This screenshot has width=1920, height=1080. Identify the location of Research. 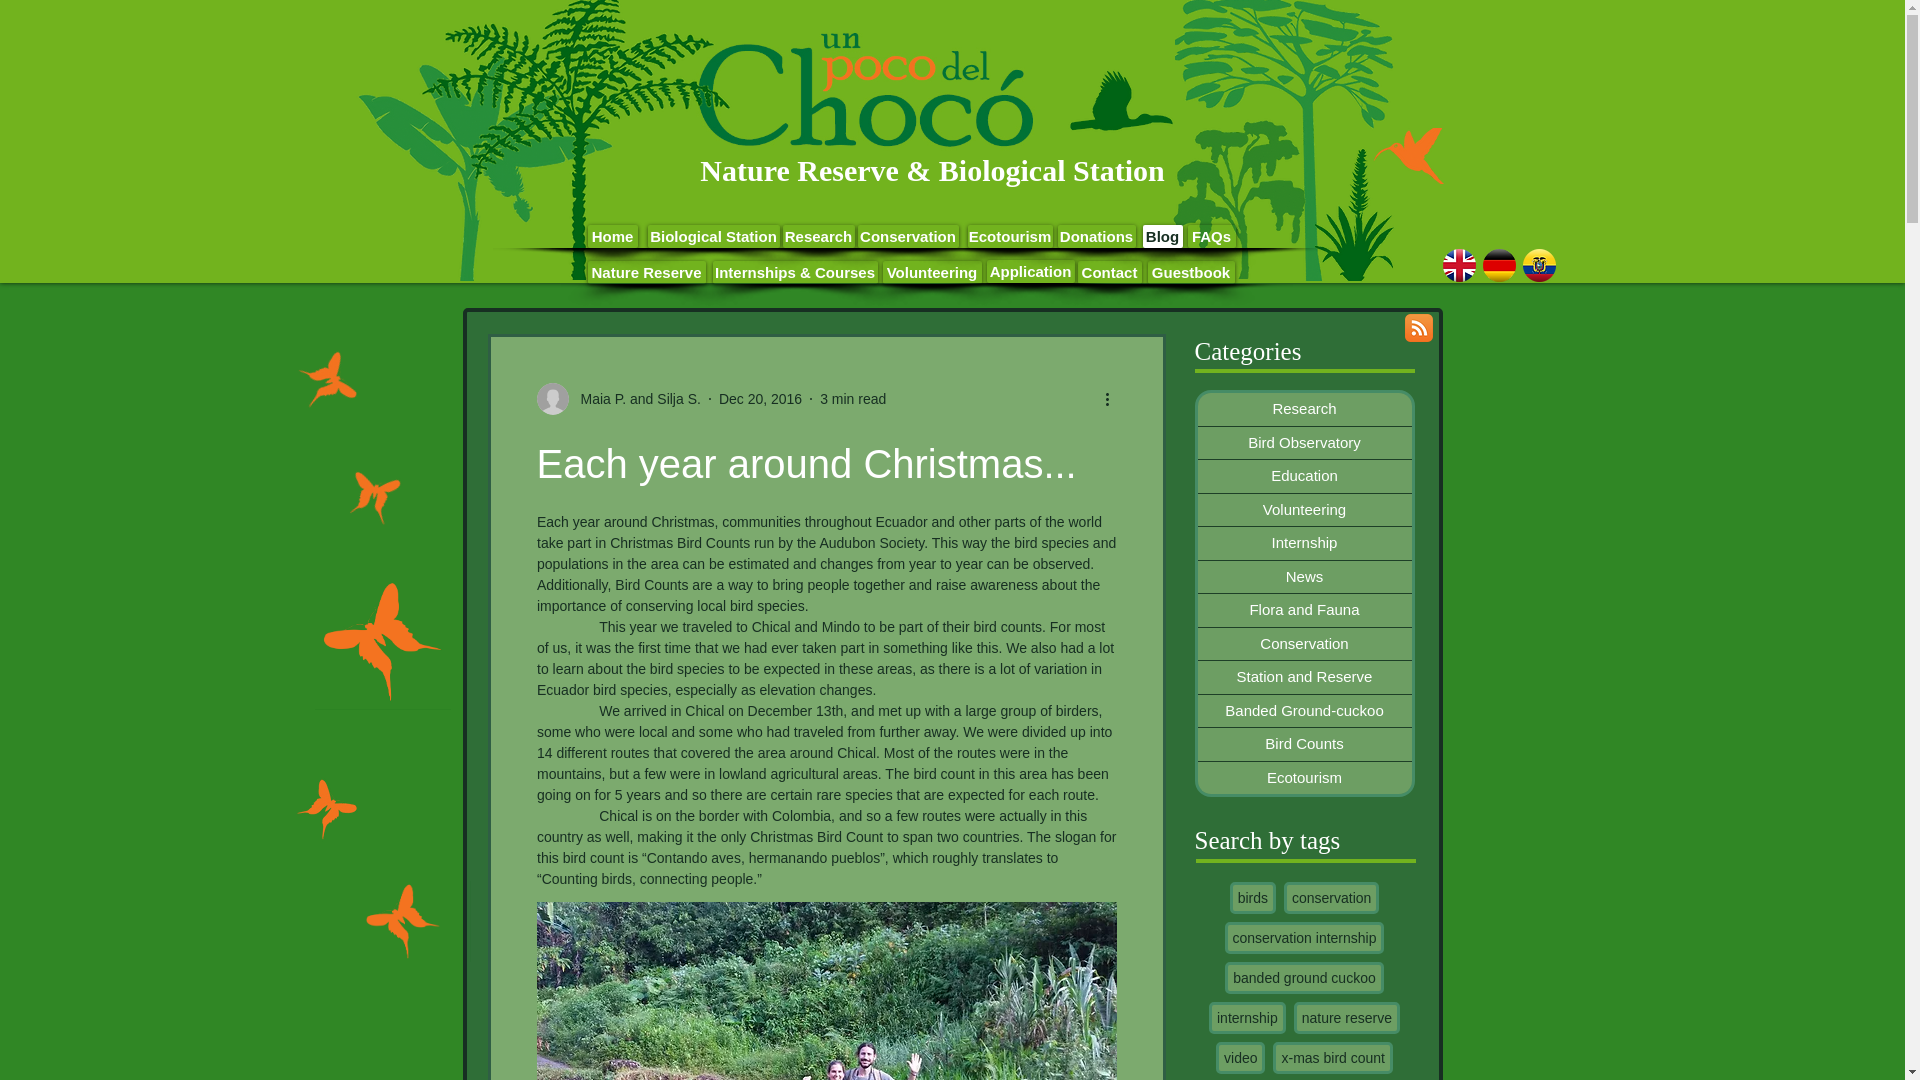
(1304, 409).